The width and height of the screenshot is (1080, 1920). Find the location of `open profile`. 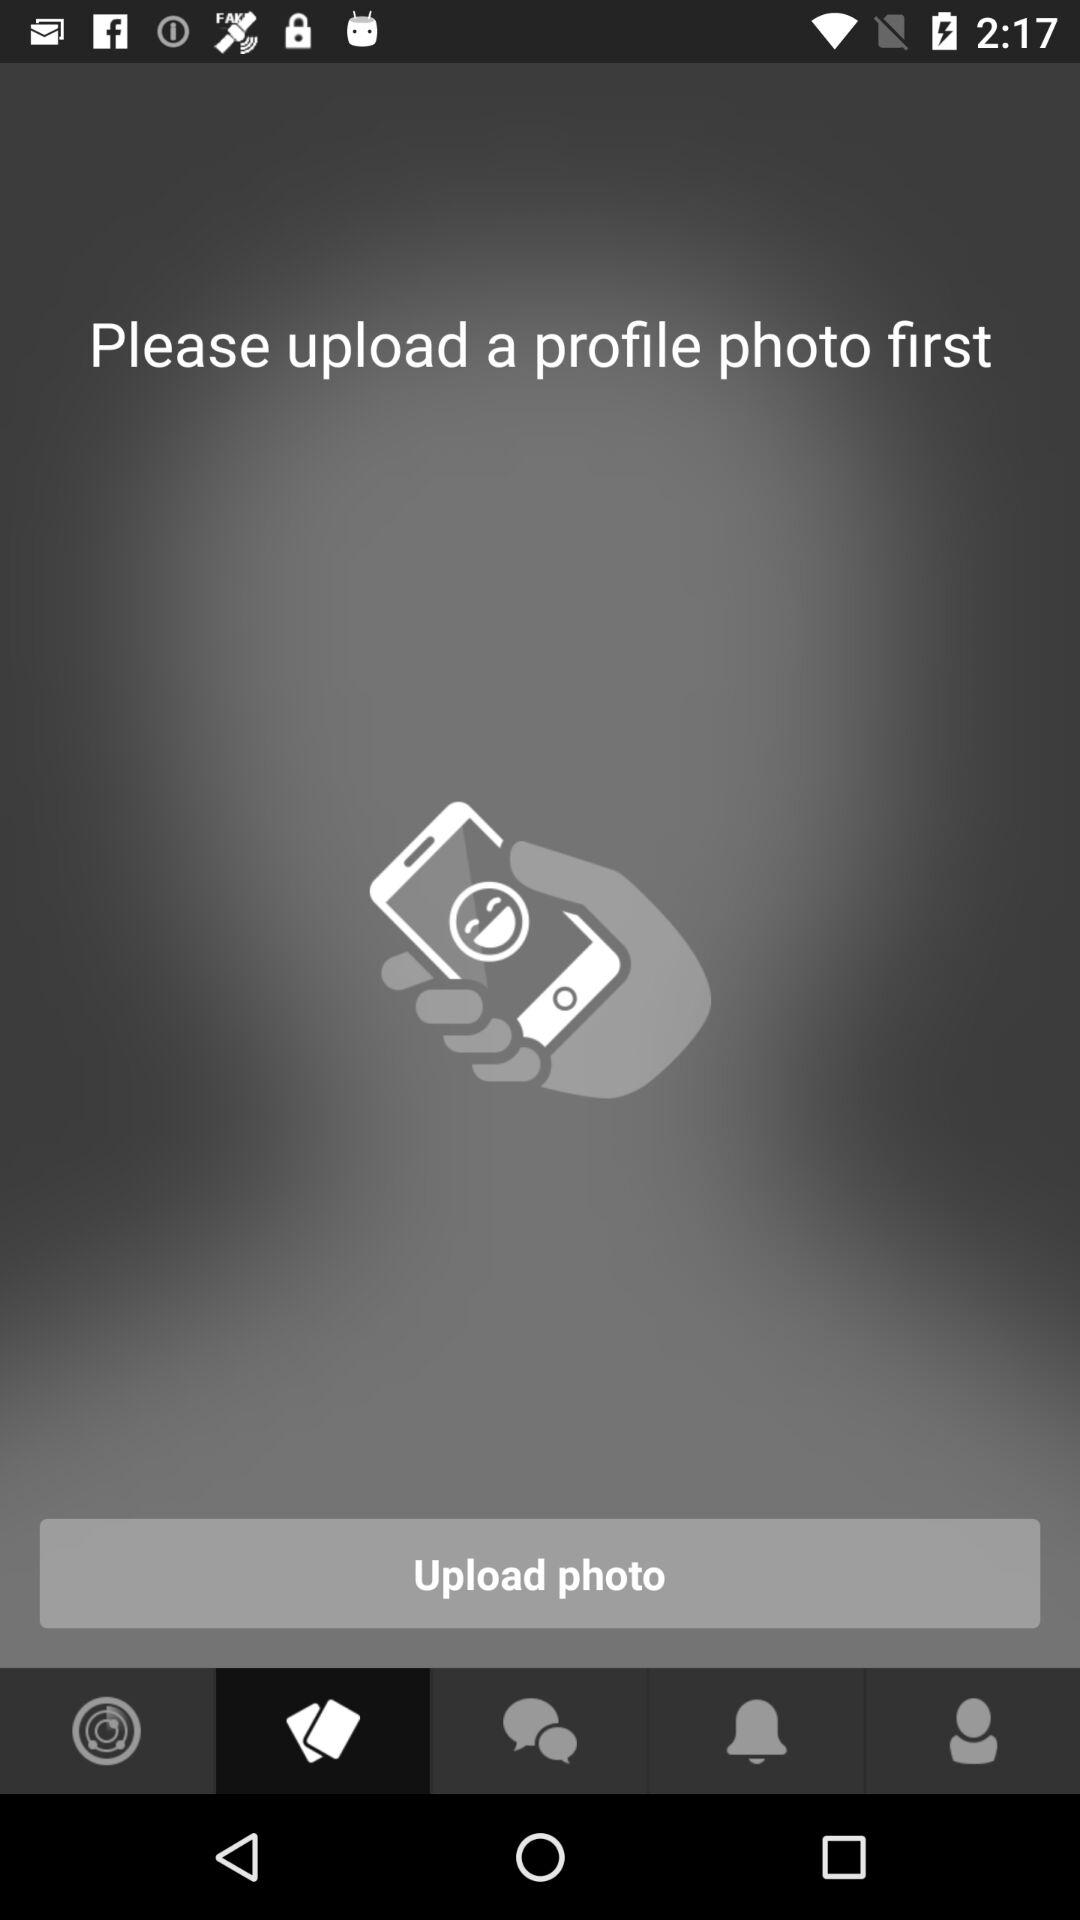

open profile is located at coordinates (973, 1731).